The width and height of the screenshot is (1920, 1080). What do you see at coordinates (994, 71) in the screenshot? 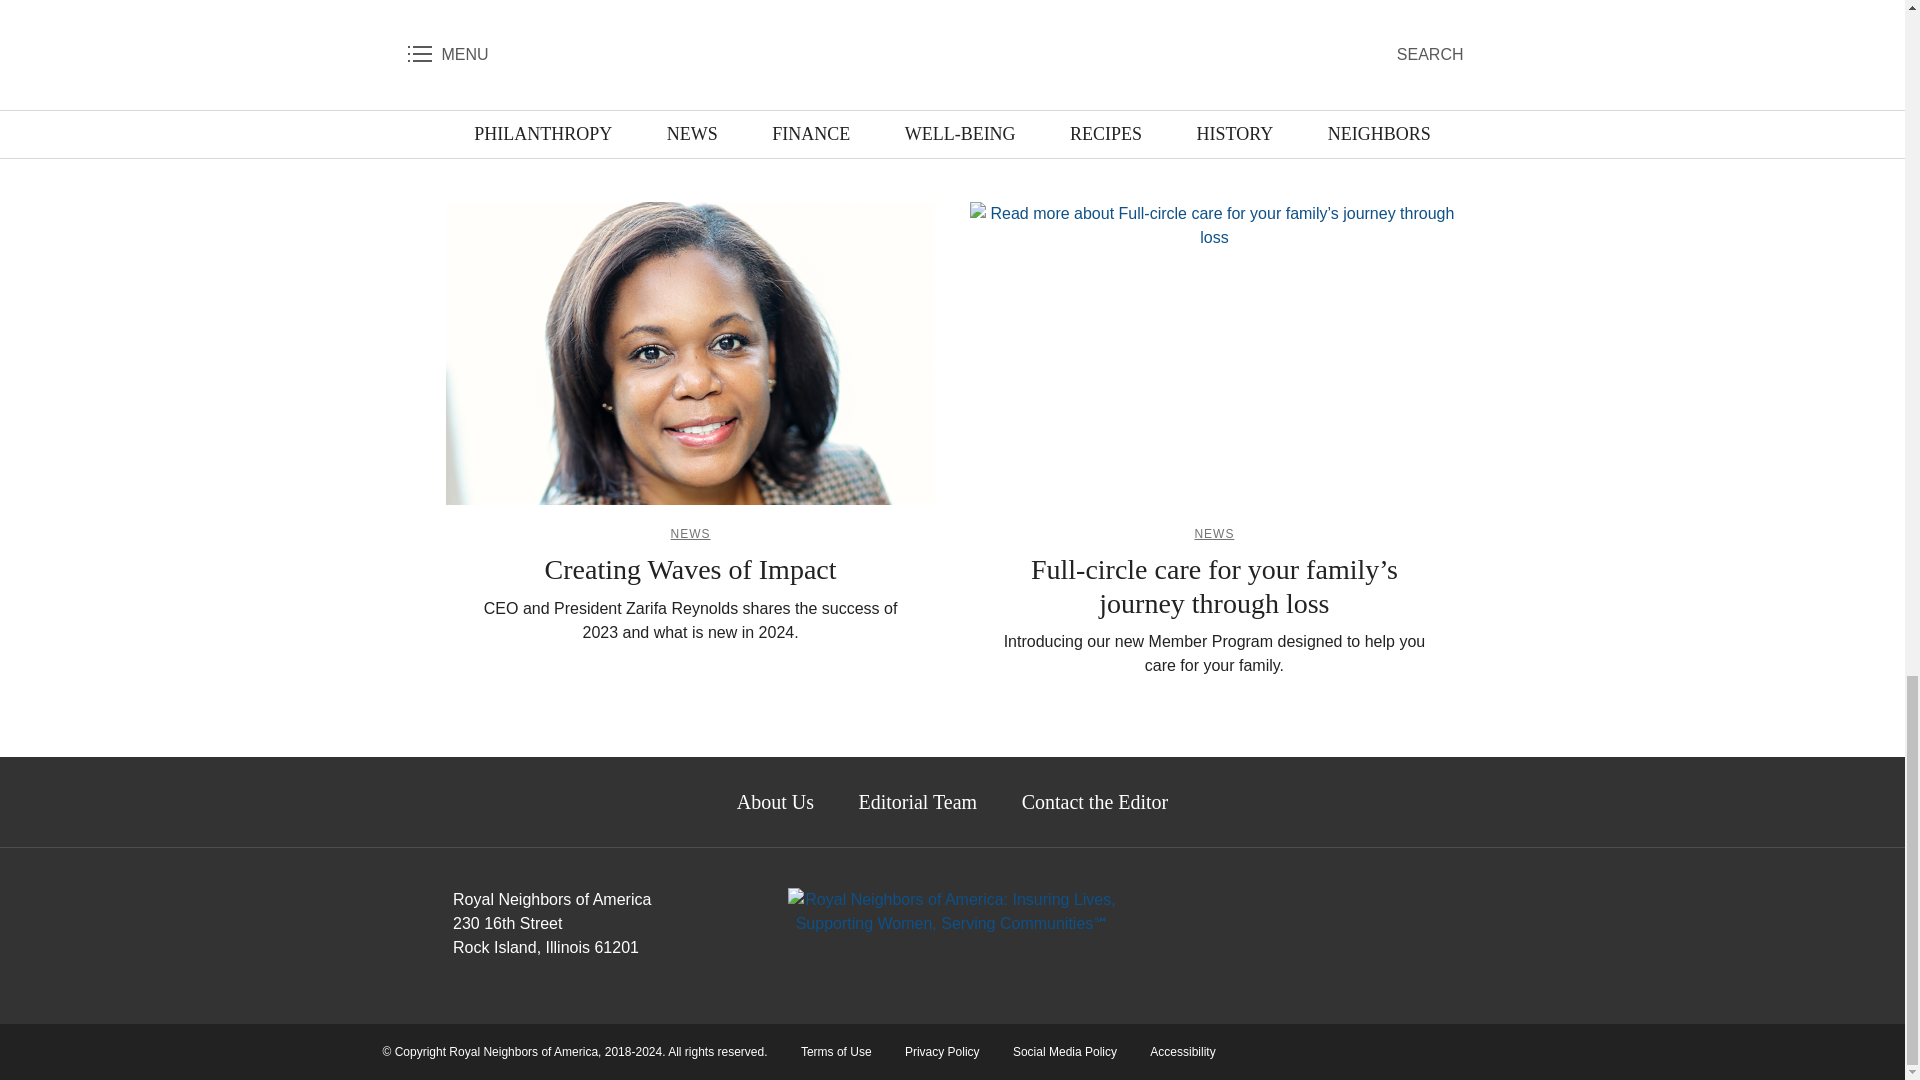
I see `Share on Pinterest` at bounding box center [994, 71].